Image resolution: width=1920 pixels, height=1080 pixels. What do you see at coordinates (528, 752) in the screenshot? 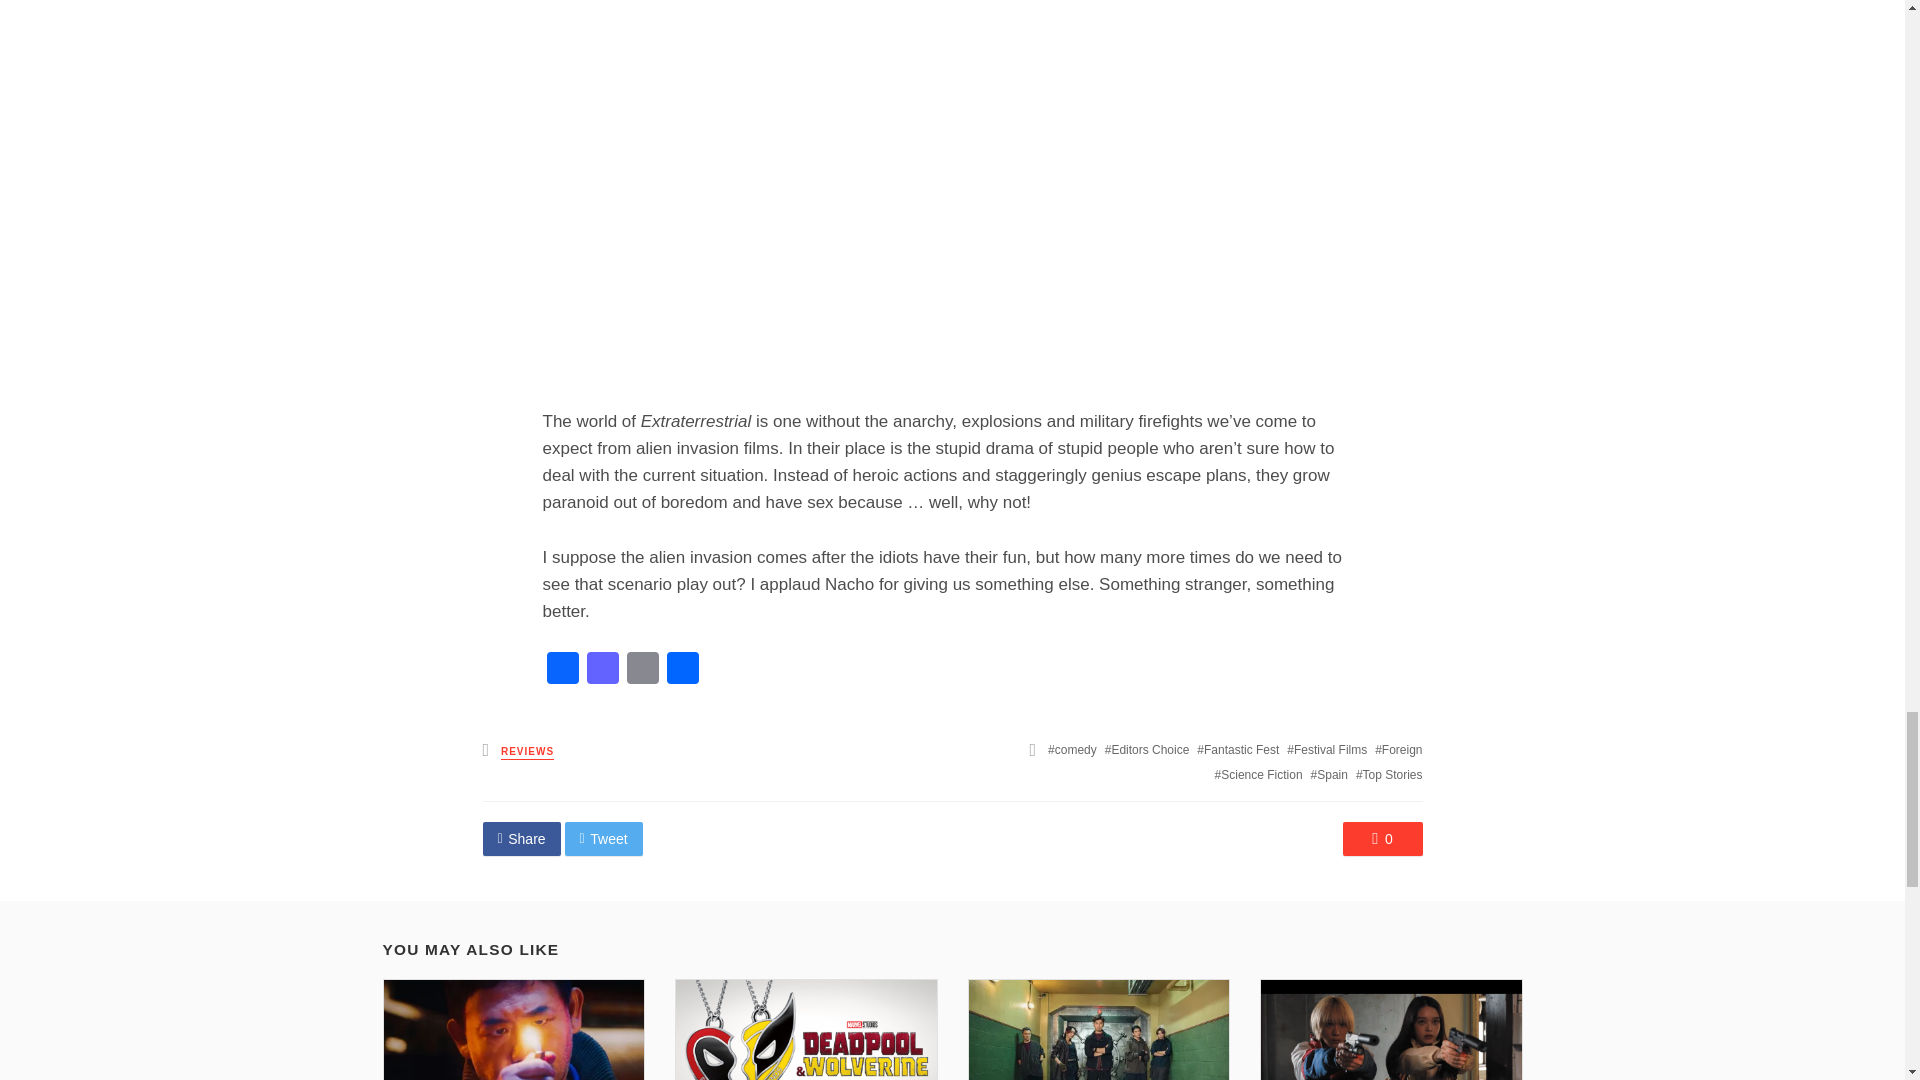
I see `REVIEWS` at bounding box center [528, 752].